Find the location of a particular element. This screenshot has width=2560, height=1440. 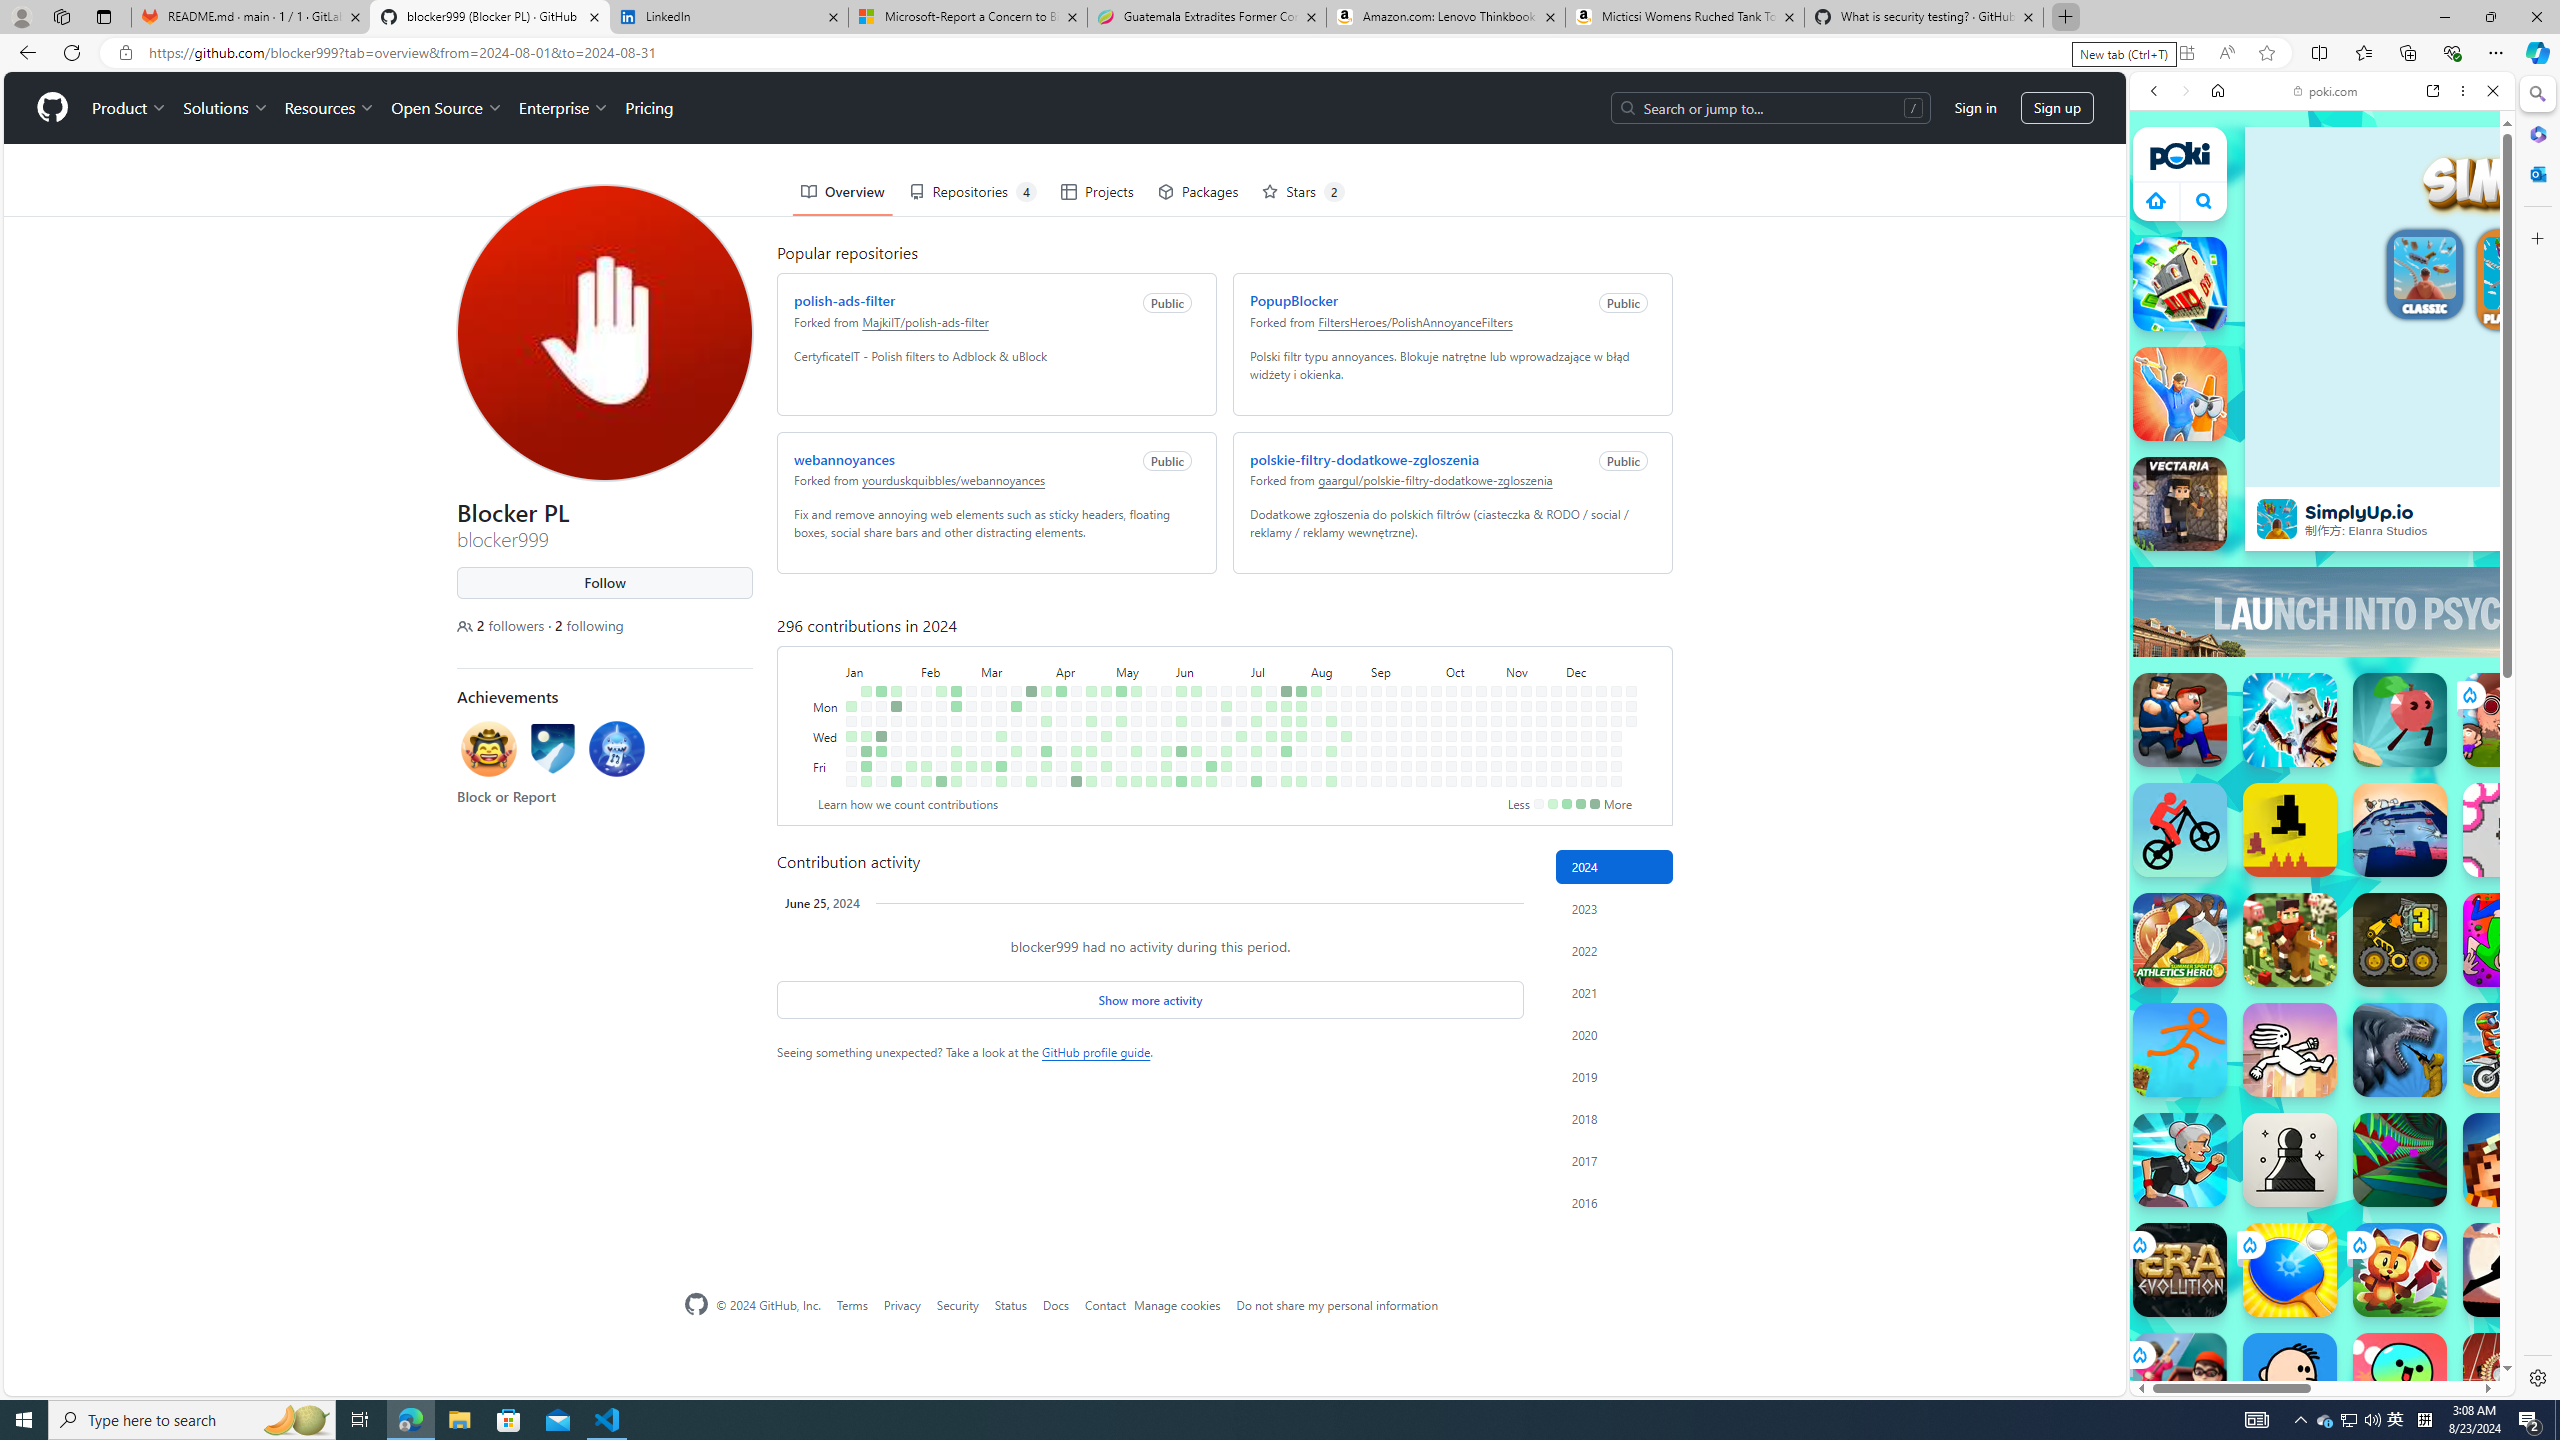

No contributions on February 29th. is located at coordinates (971, 751).